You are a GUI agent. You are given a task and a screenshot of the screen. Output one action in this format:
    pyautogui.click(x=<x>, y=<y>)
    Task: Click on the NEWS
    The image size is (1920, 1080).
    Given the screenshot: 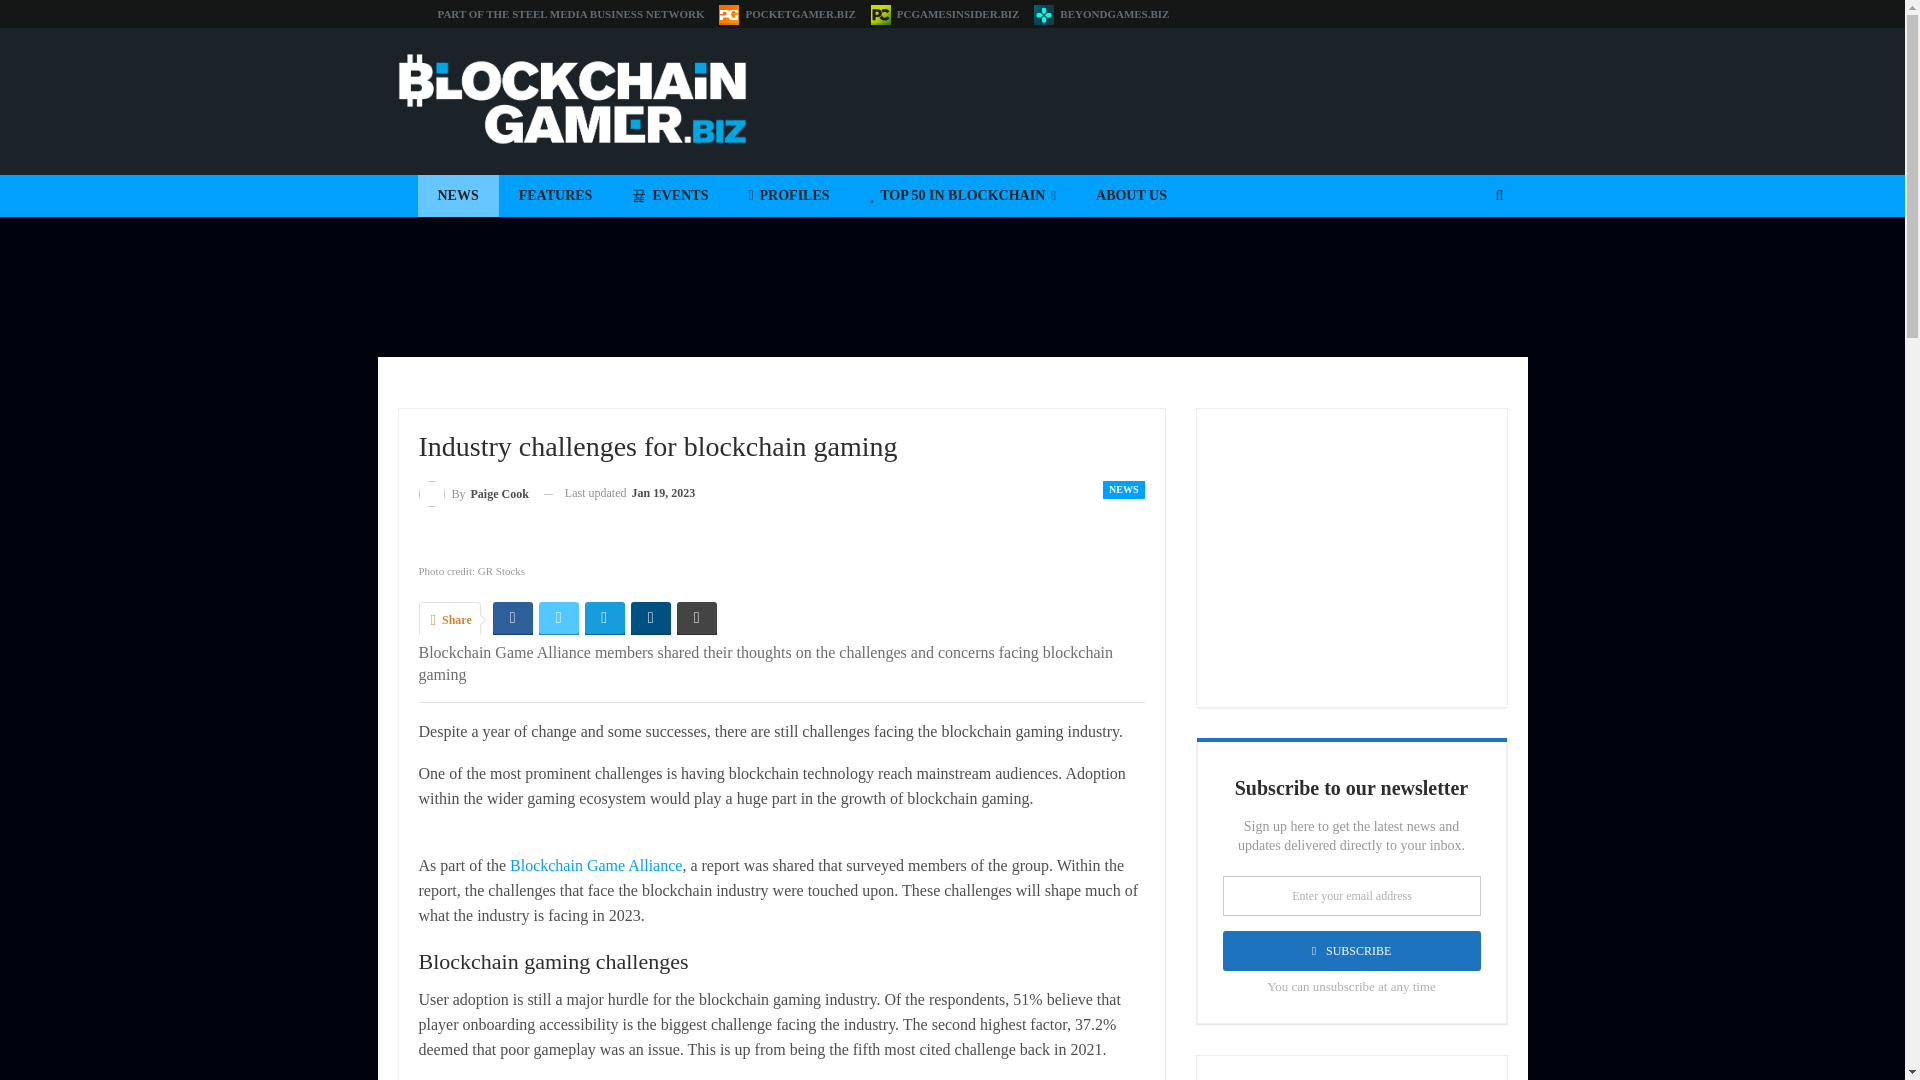 What is the action you would take?
    pyautogui.click(x=458, y=196)
    